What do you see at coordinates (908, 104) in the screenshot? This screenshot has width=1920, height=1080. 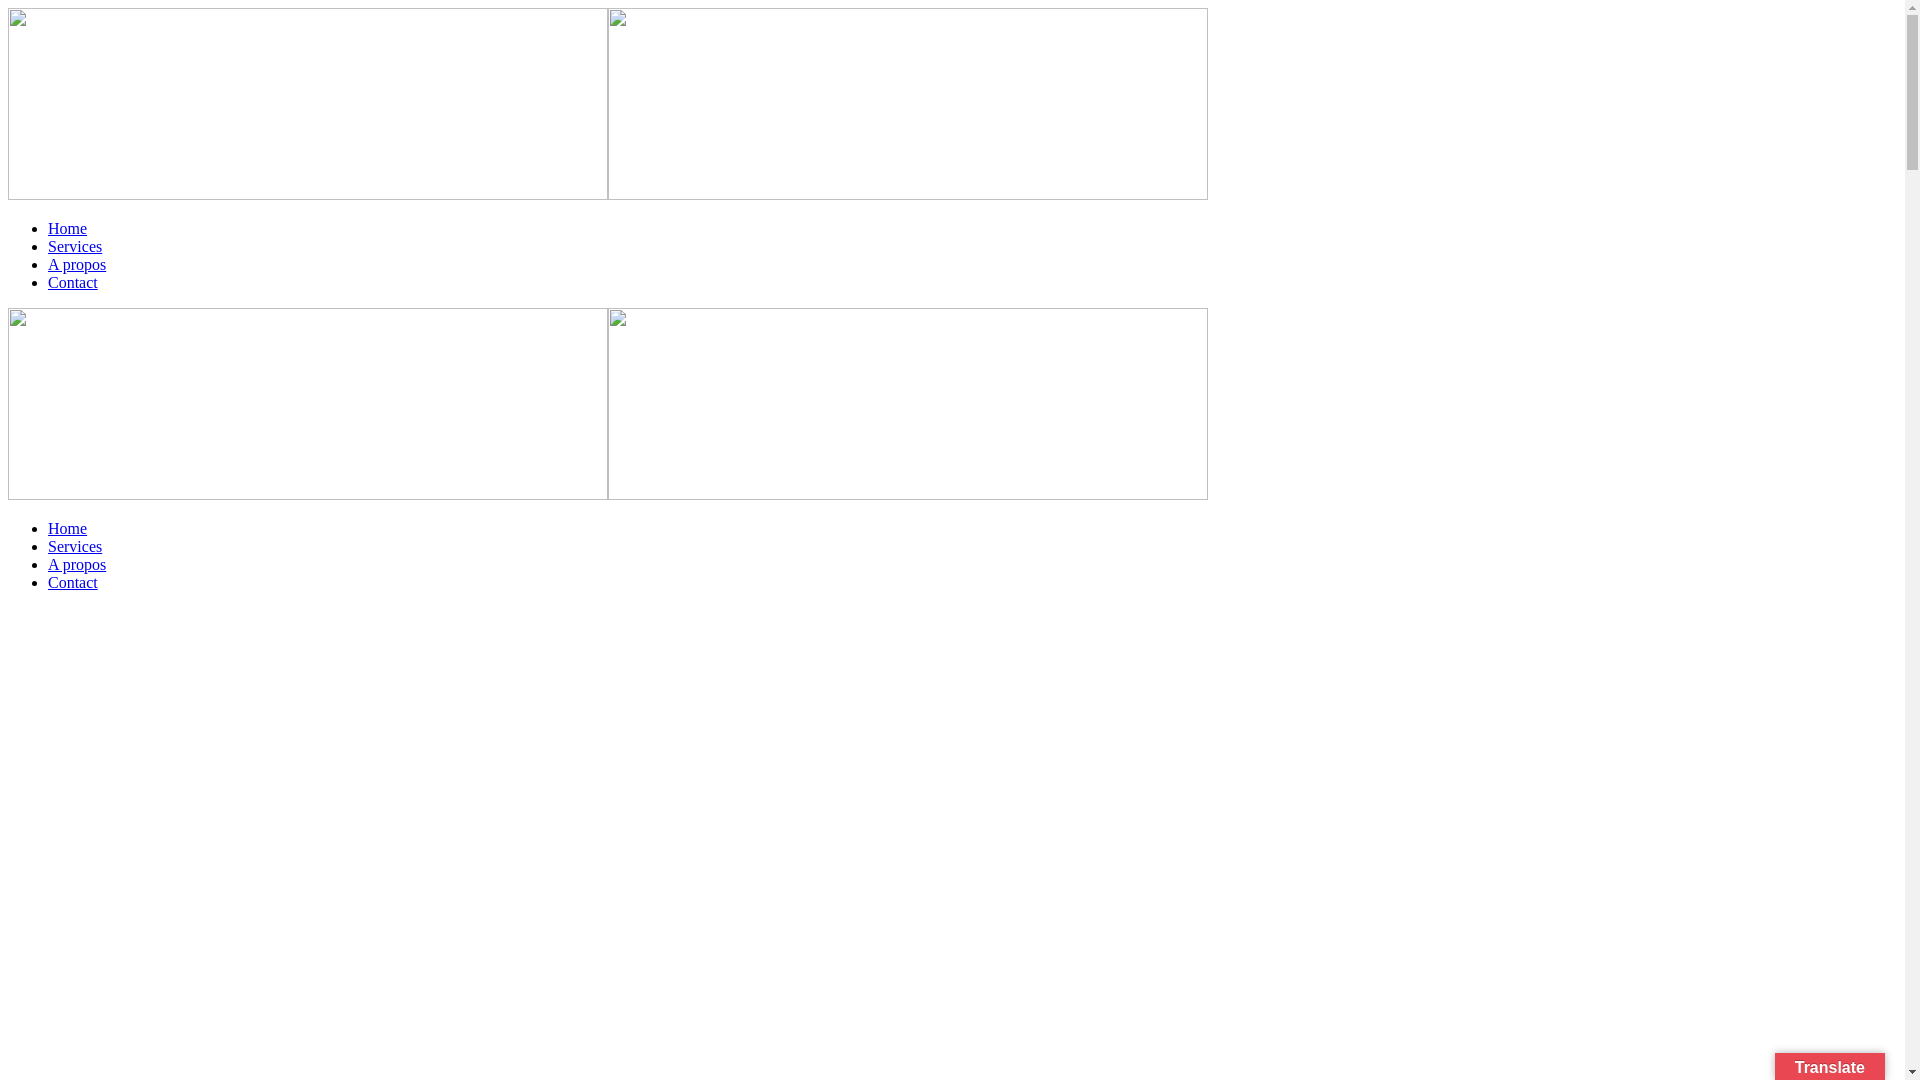 I see `logo-colosseus-consulting-header-blanc-geneva-conseil-GD` at bounding box center [908, 104].